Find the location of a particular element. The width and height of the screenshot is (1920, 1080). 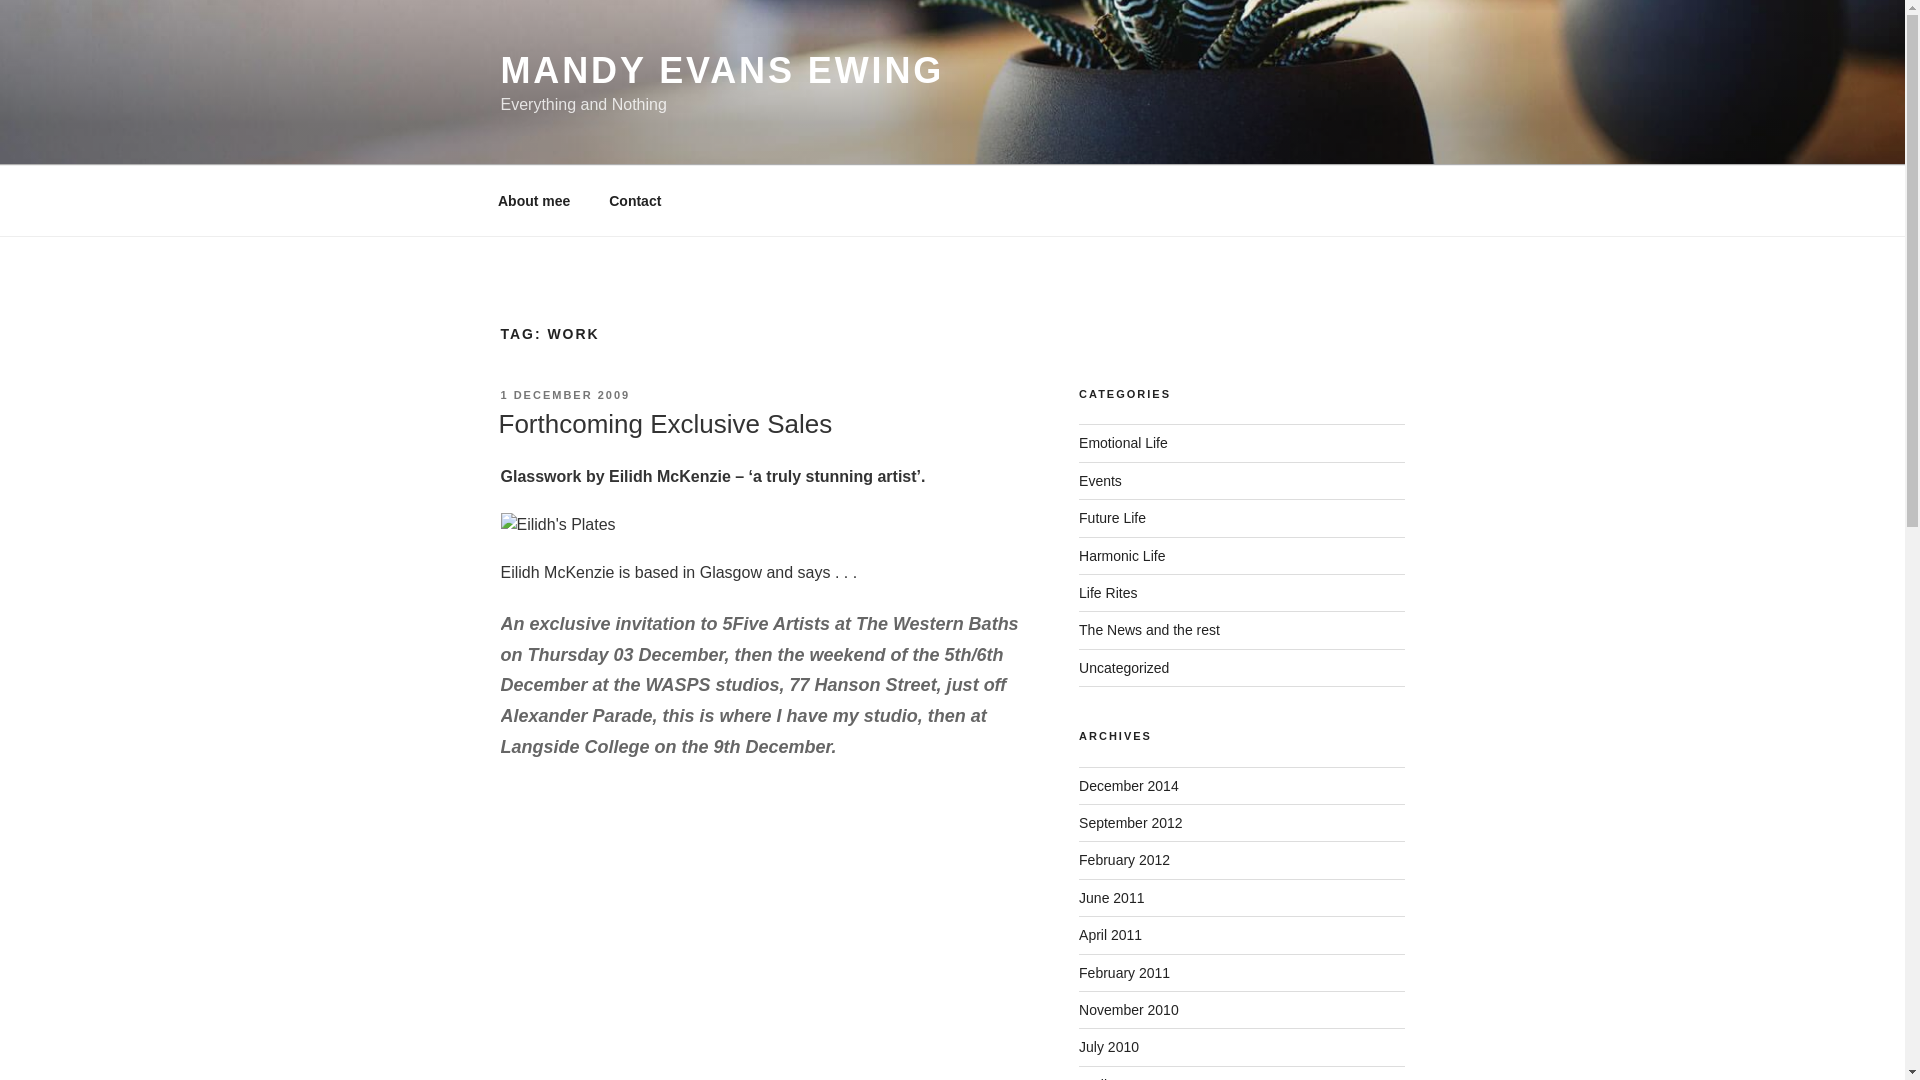

Life Rites is located at coordinates (1108, 592).